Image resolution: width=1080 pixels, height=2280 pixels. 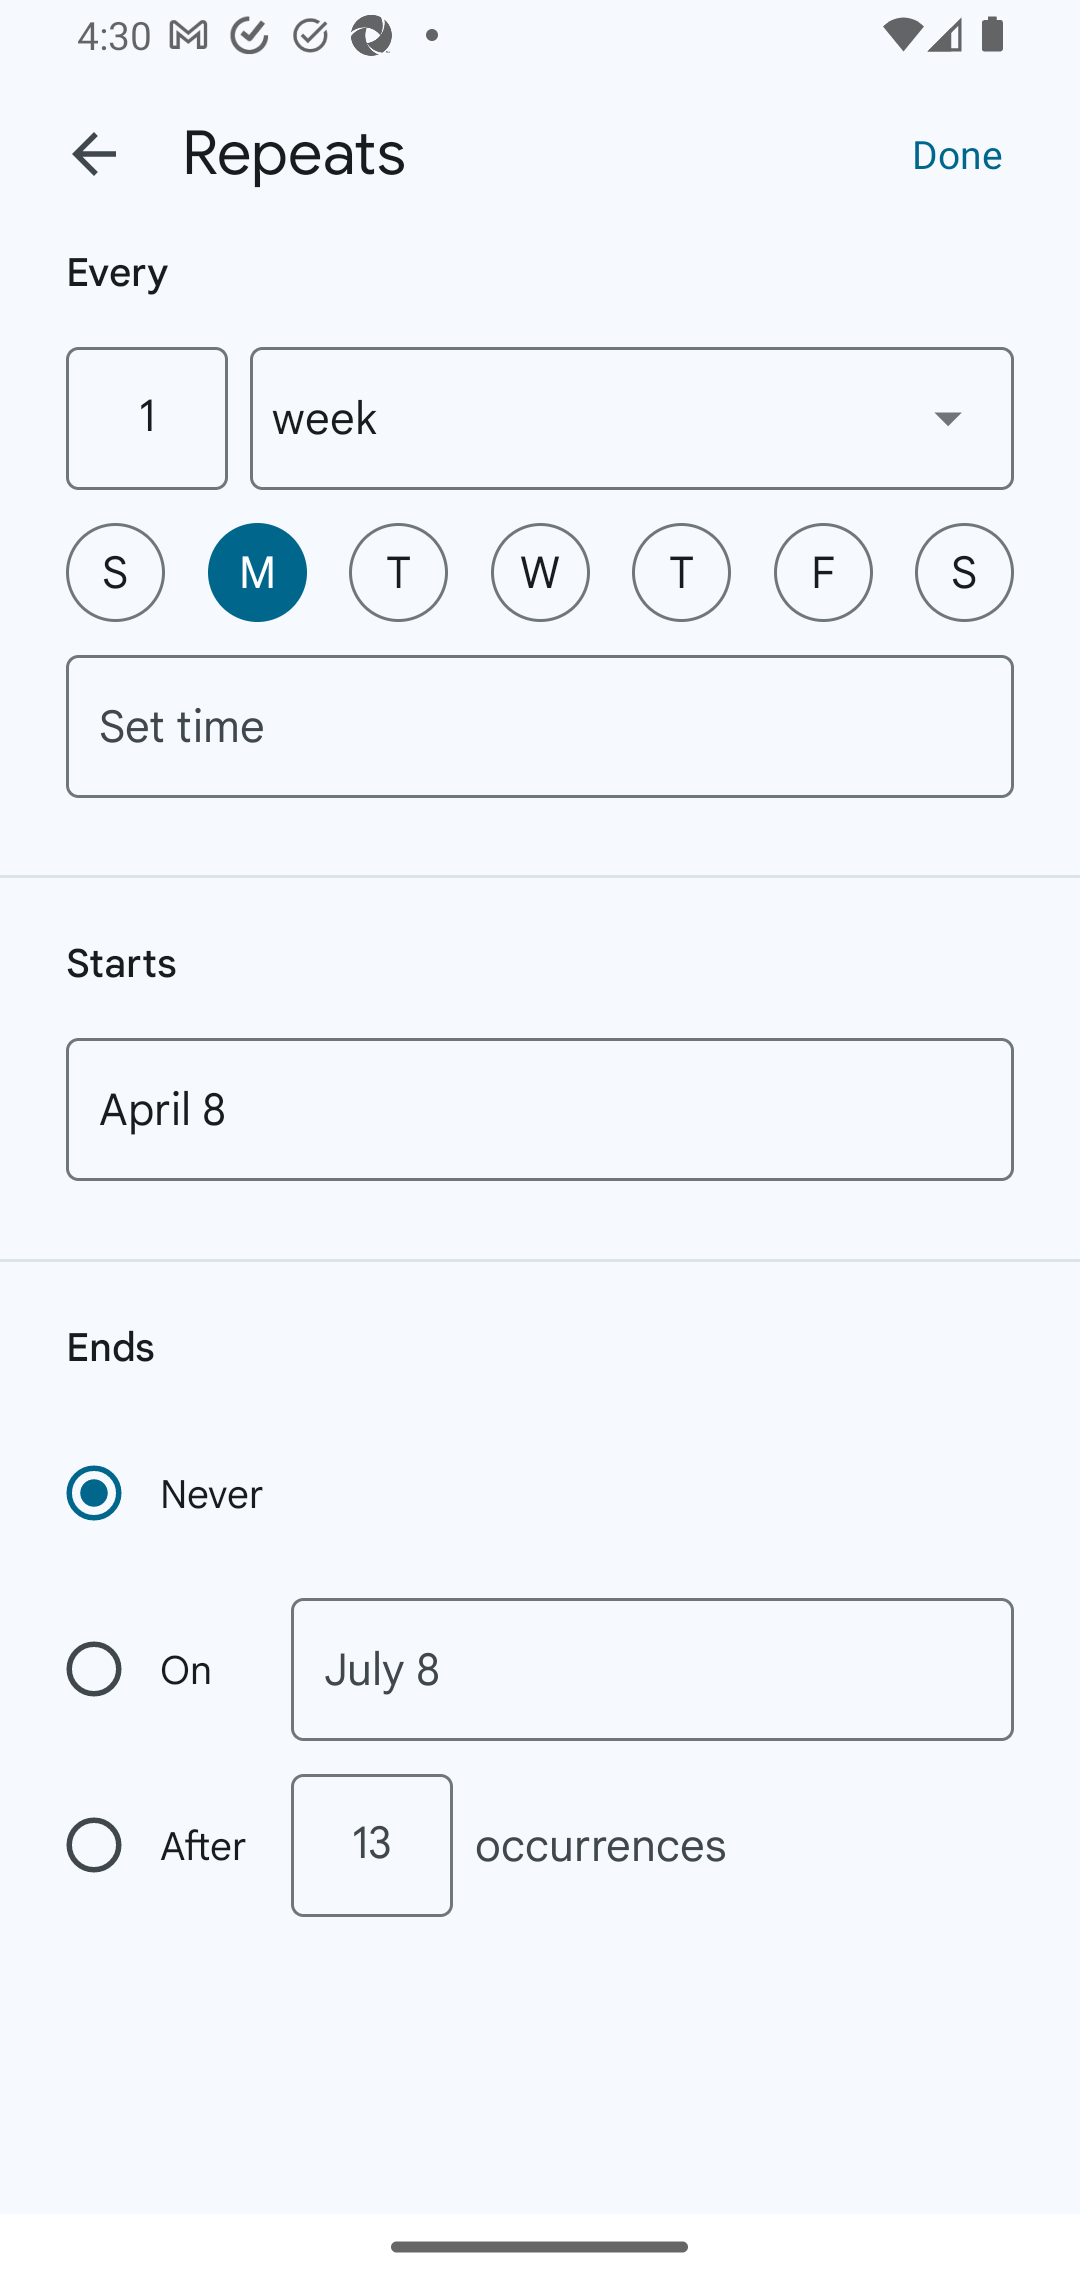 What do you see at coordinates (540, 572) in the screenshot?
I see `W Wednesday` at bounding box center [540, 572].